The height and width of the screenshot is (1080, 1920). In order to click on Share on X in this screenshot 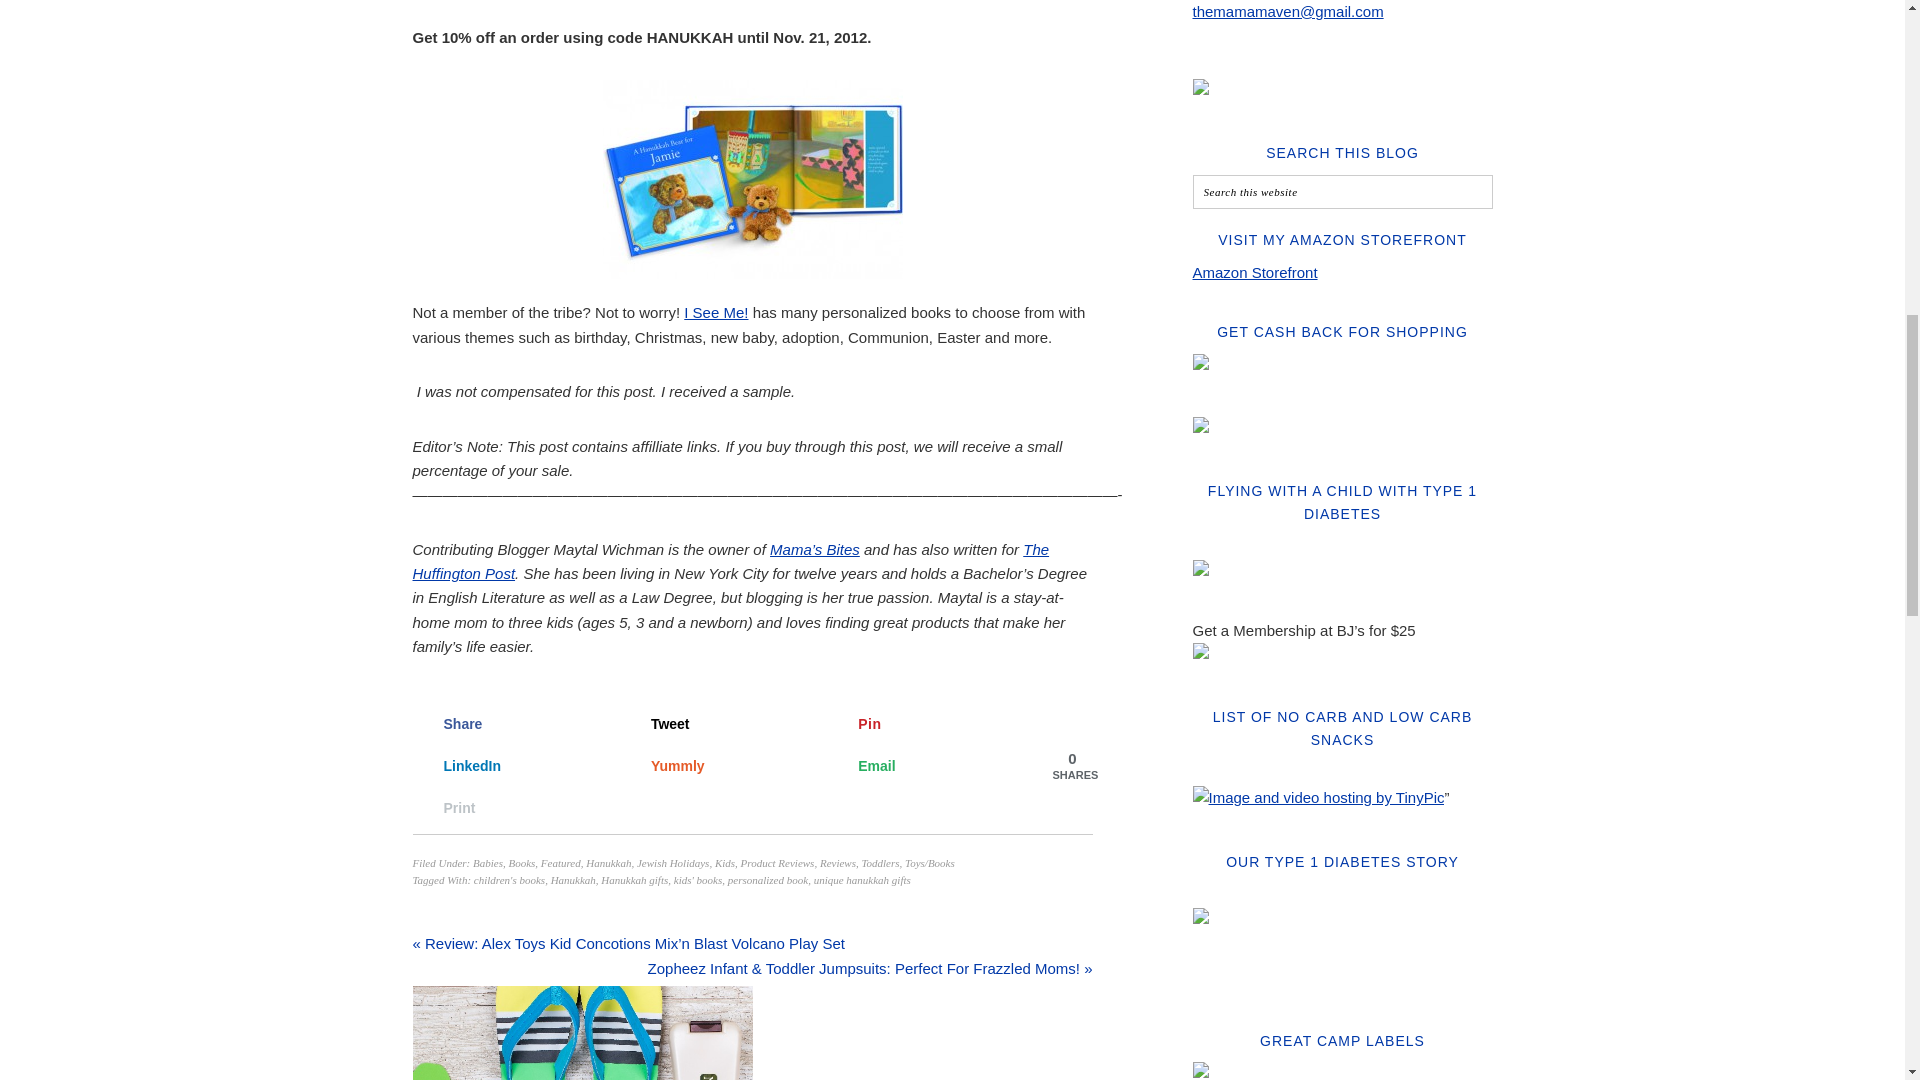, I will do `click(717, 724)`.